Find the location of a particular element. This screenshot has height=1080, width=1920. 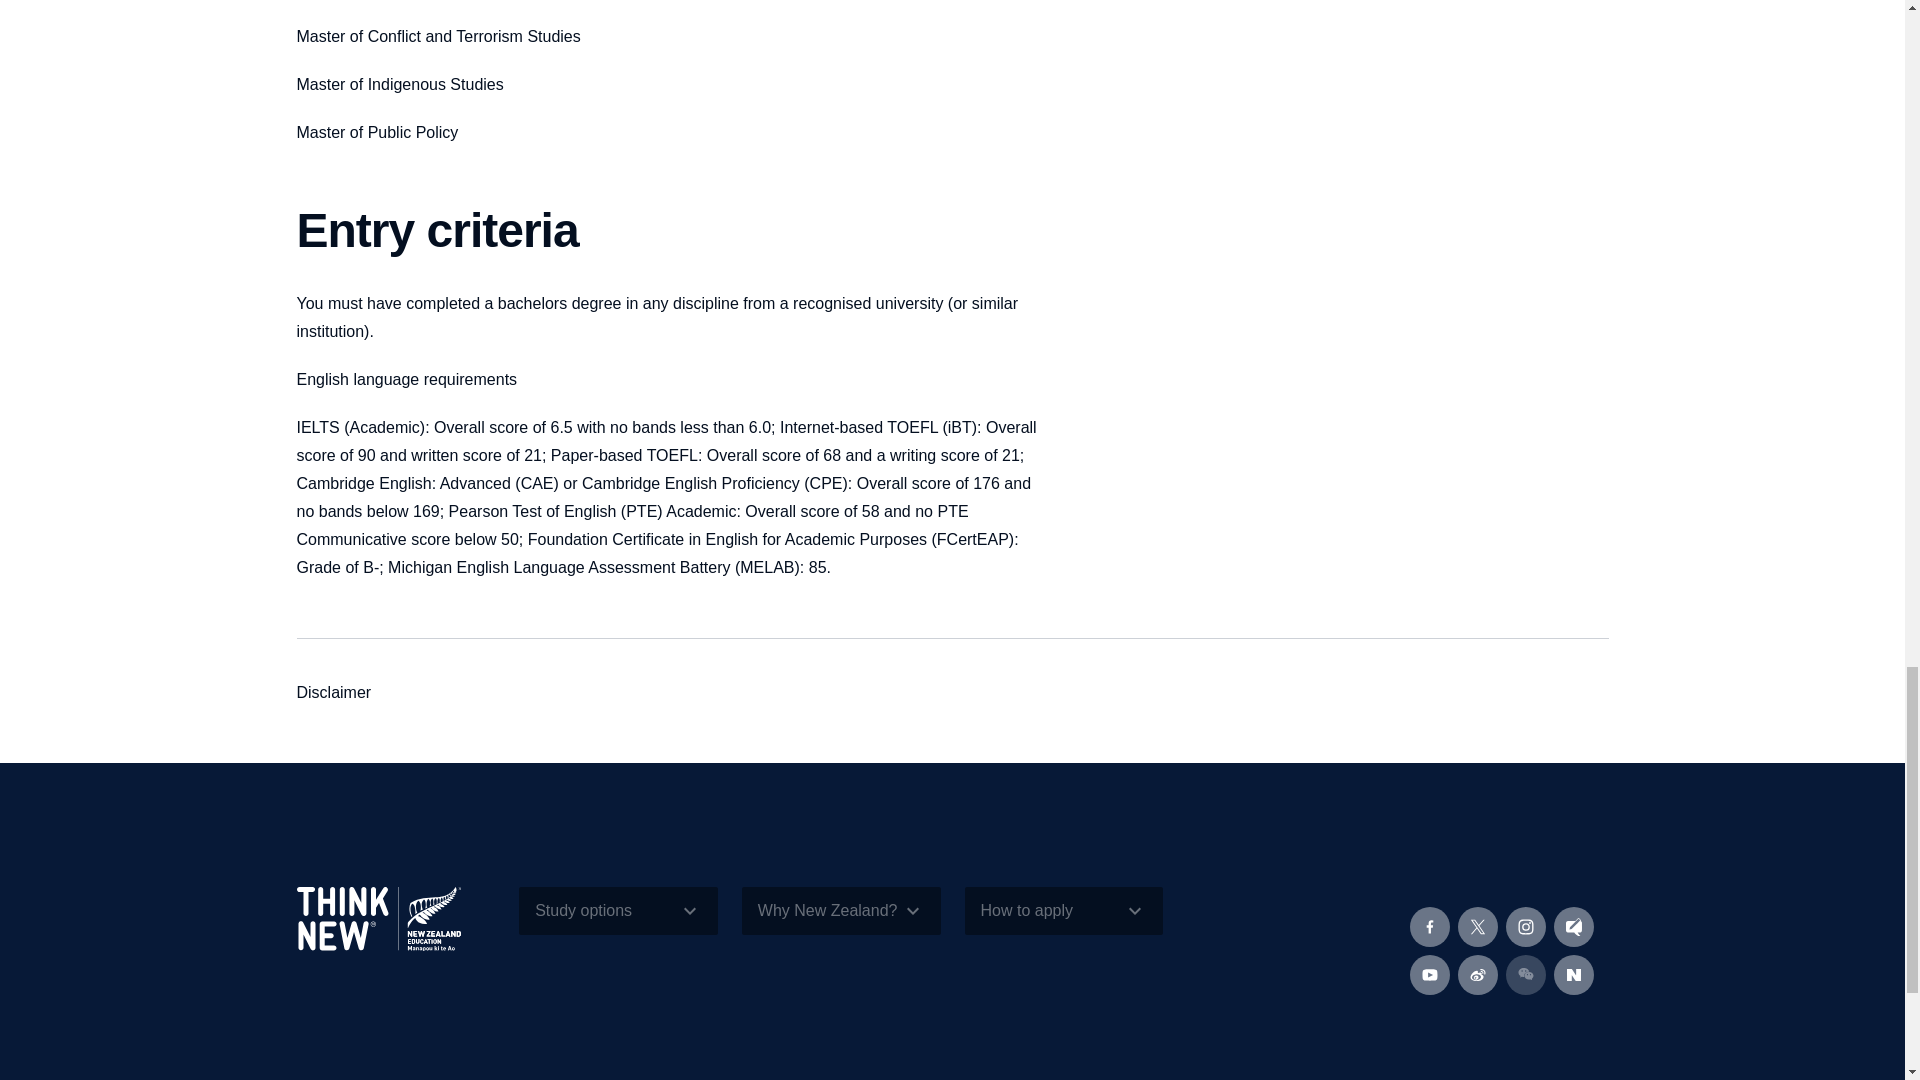

YouTube is located at coordinates (1429, 974).